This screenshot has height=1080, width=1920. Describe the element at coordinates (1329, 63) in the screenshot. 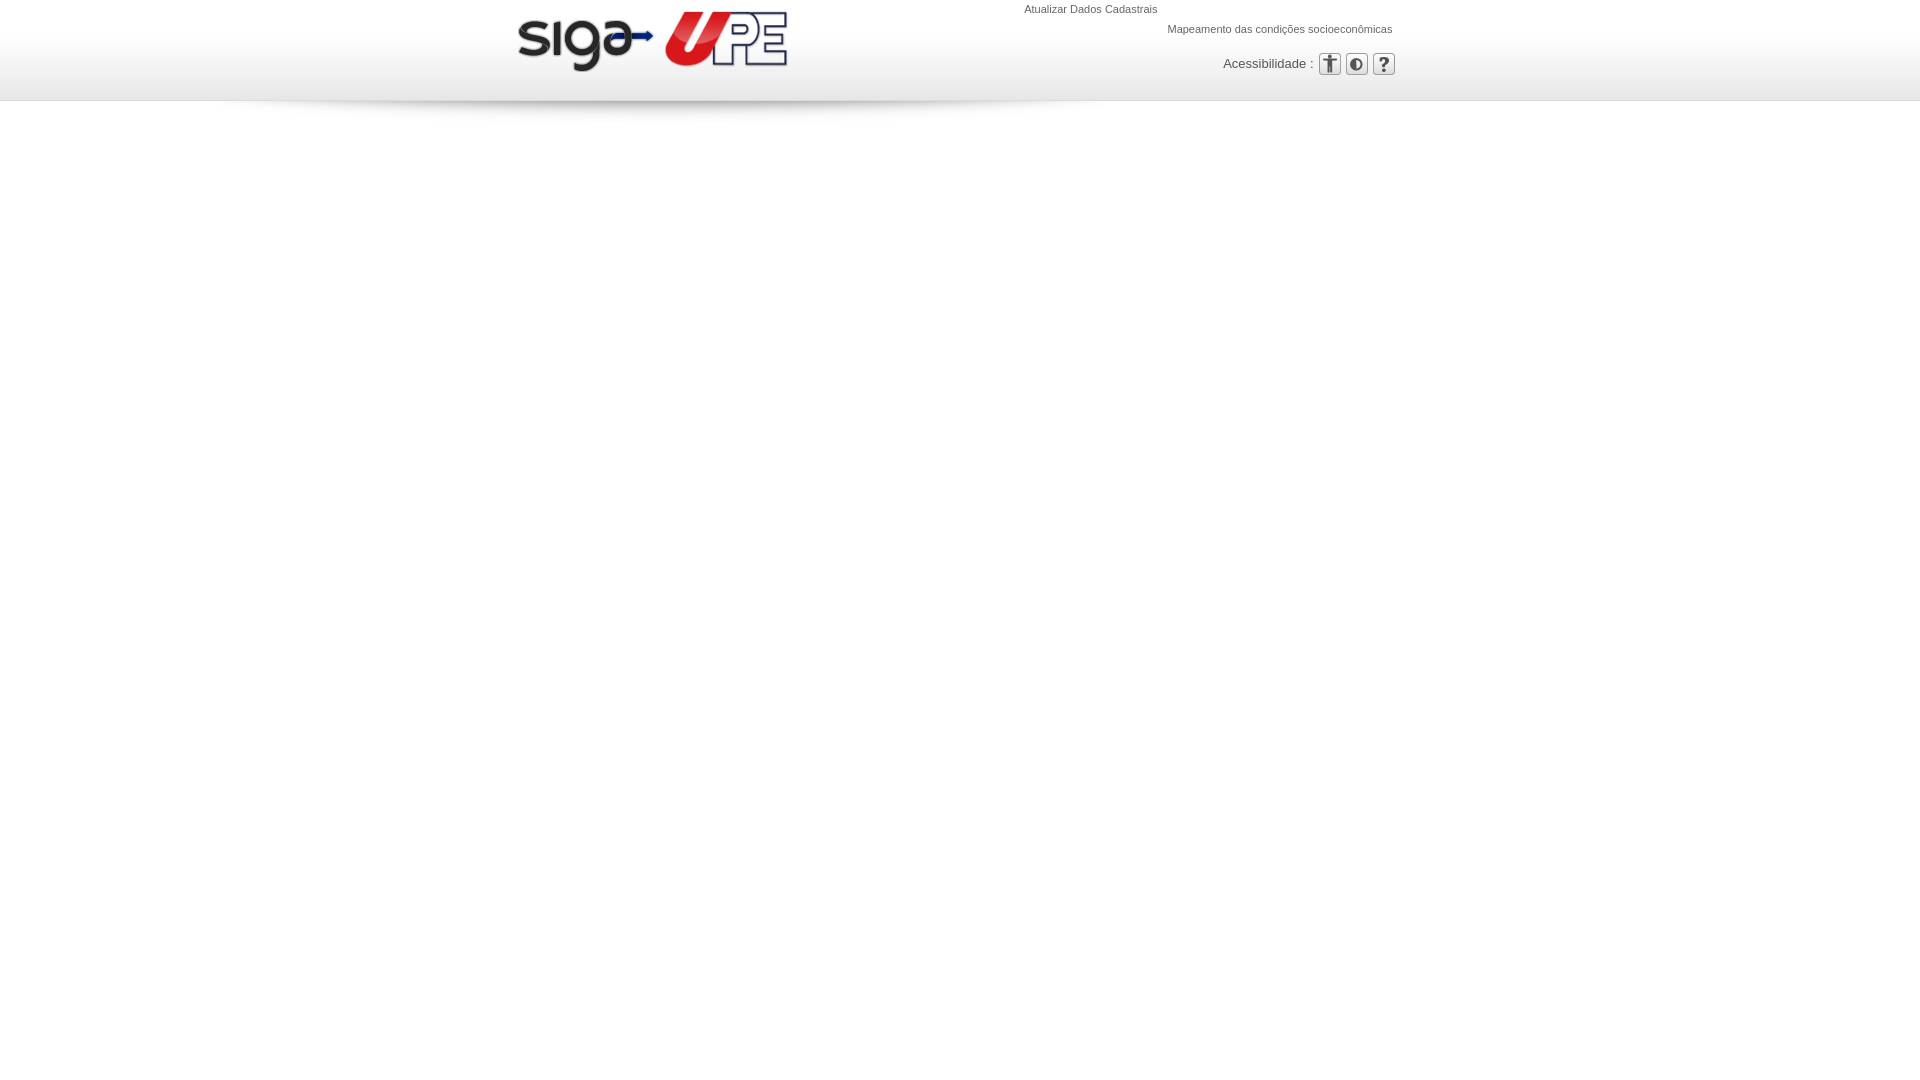

I see `Acessibilidade` at that location.